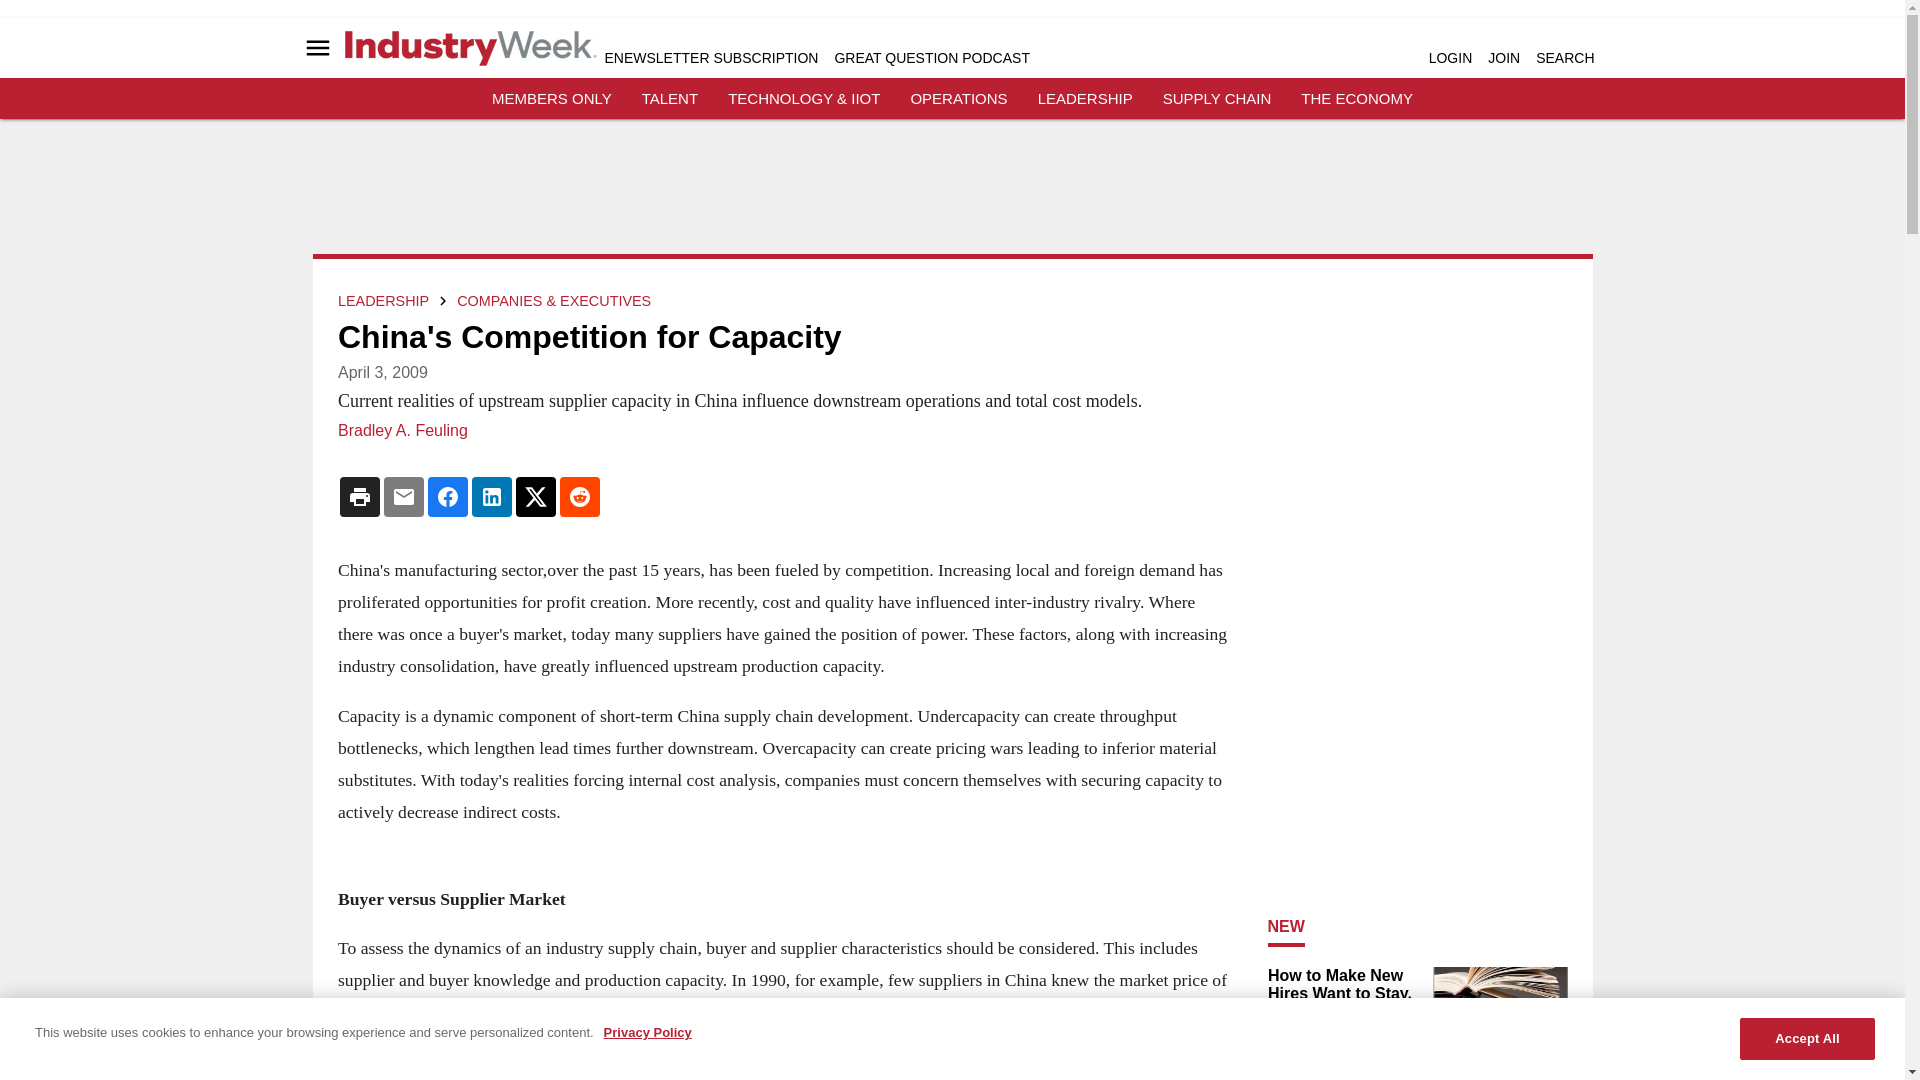 This screenshot has width=1920, height=1080. I want to click on LOGIN, so click(1450, 57).